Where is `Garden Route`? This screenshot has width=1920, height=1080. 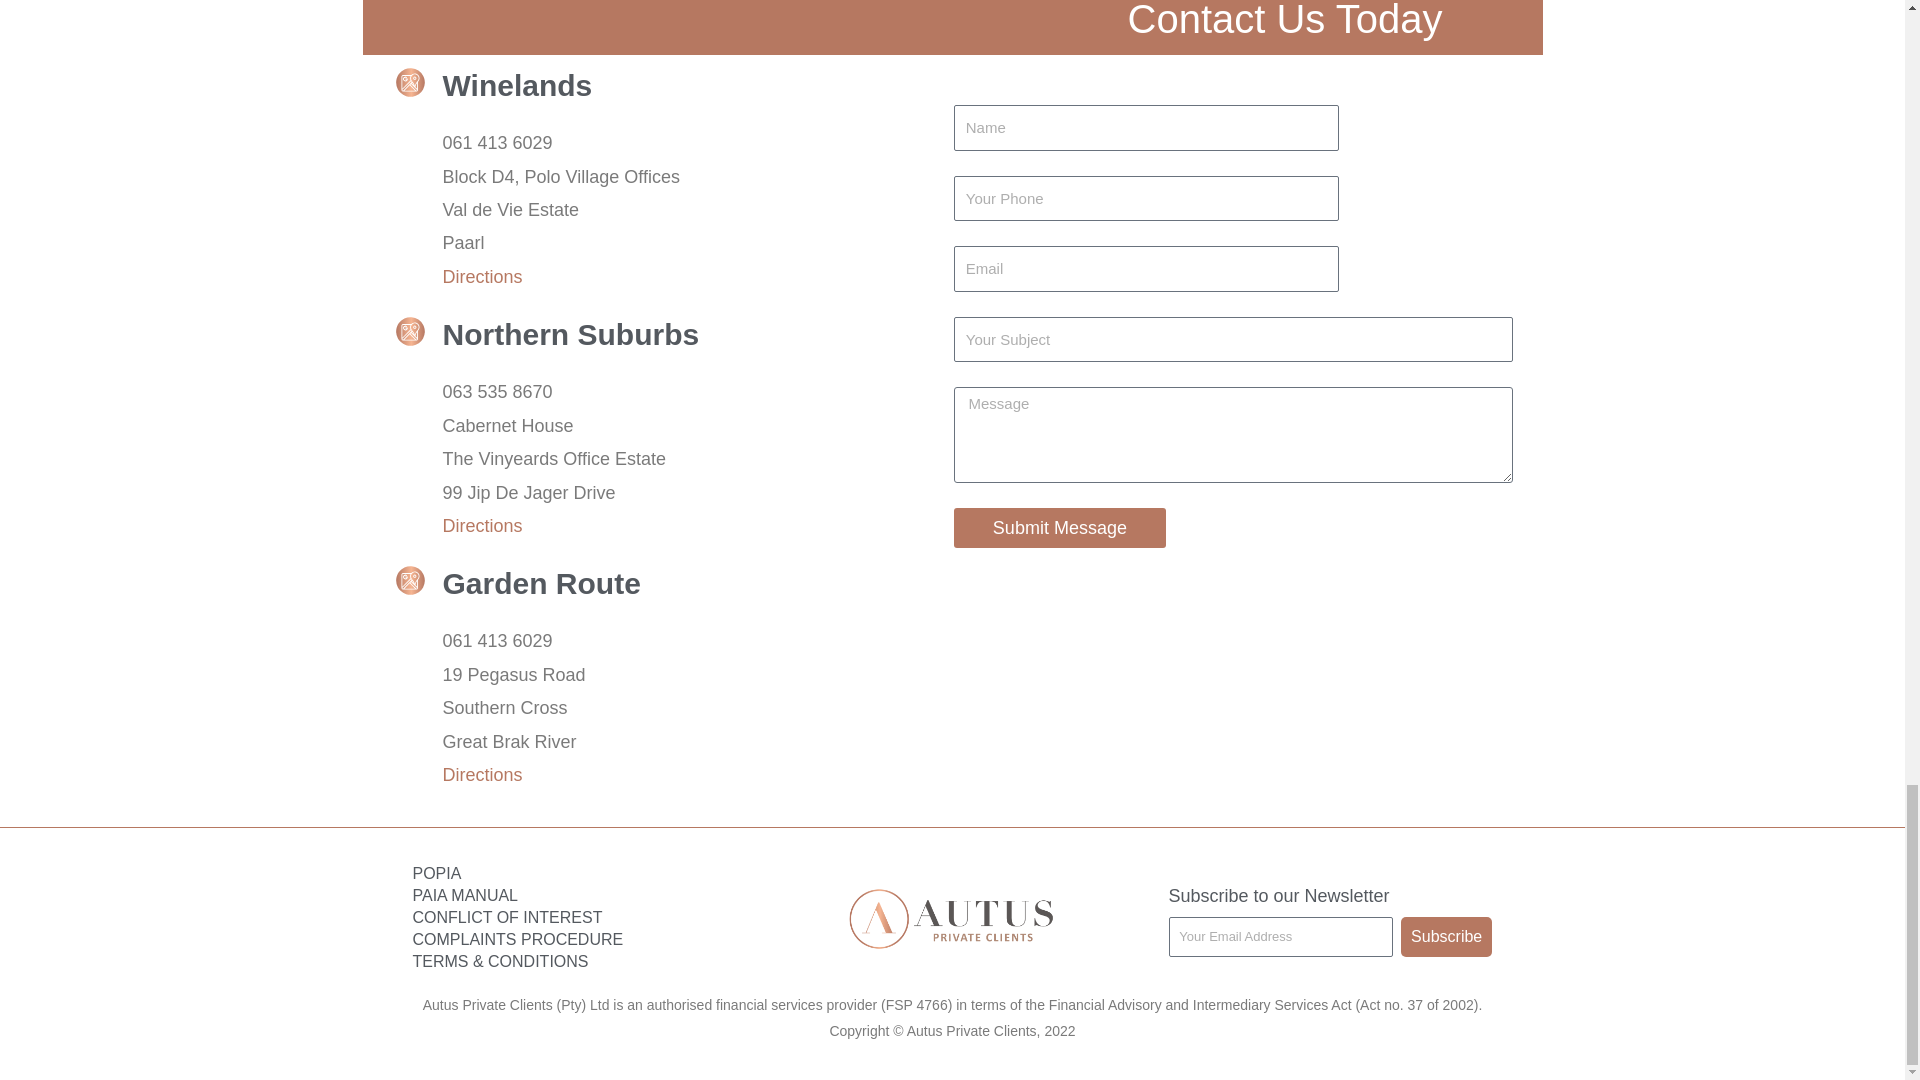 Garden Route is located at coordinates (540, 584).